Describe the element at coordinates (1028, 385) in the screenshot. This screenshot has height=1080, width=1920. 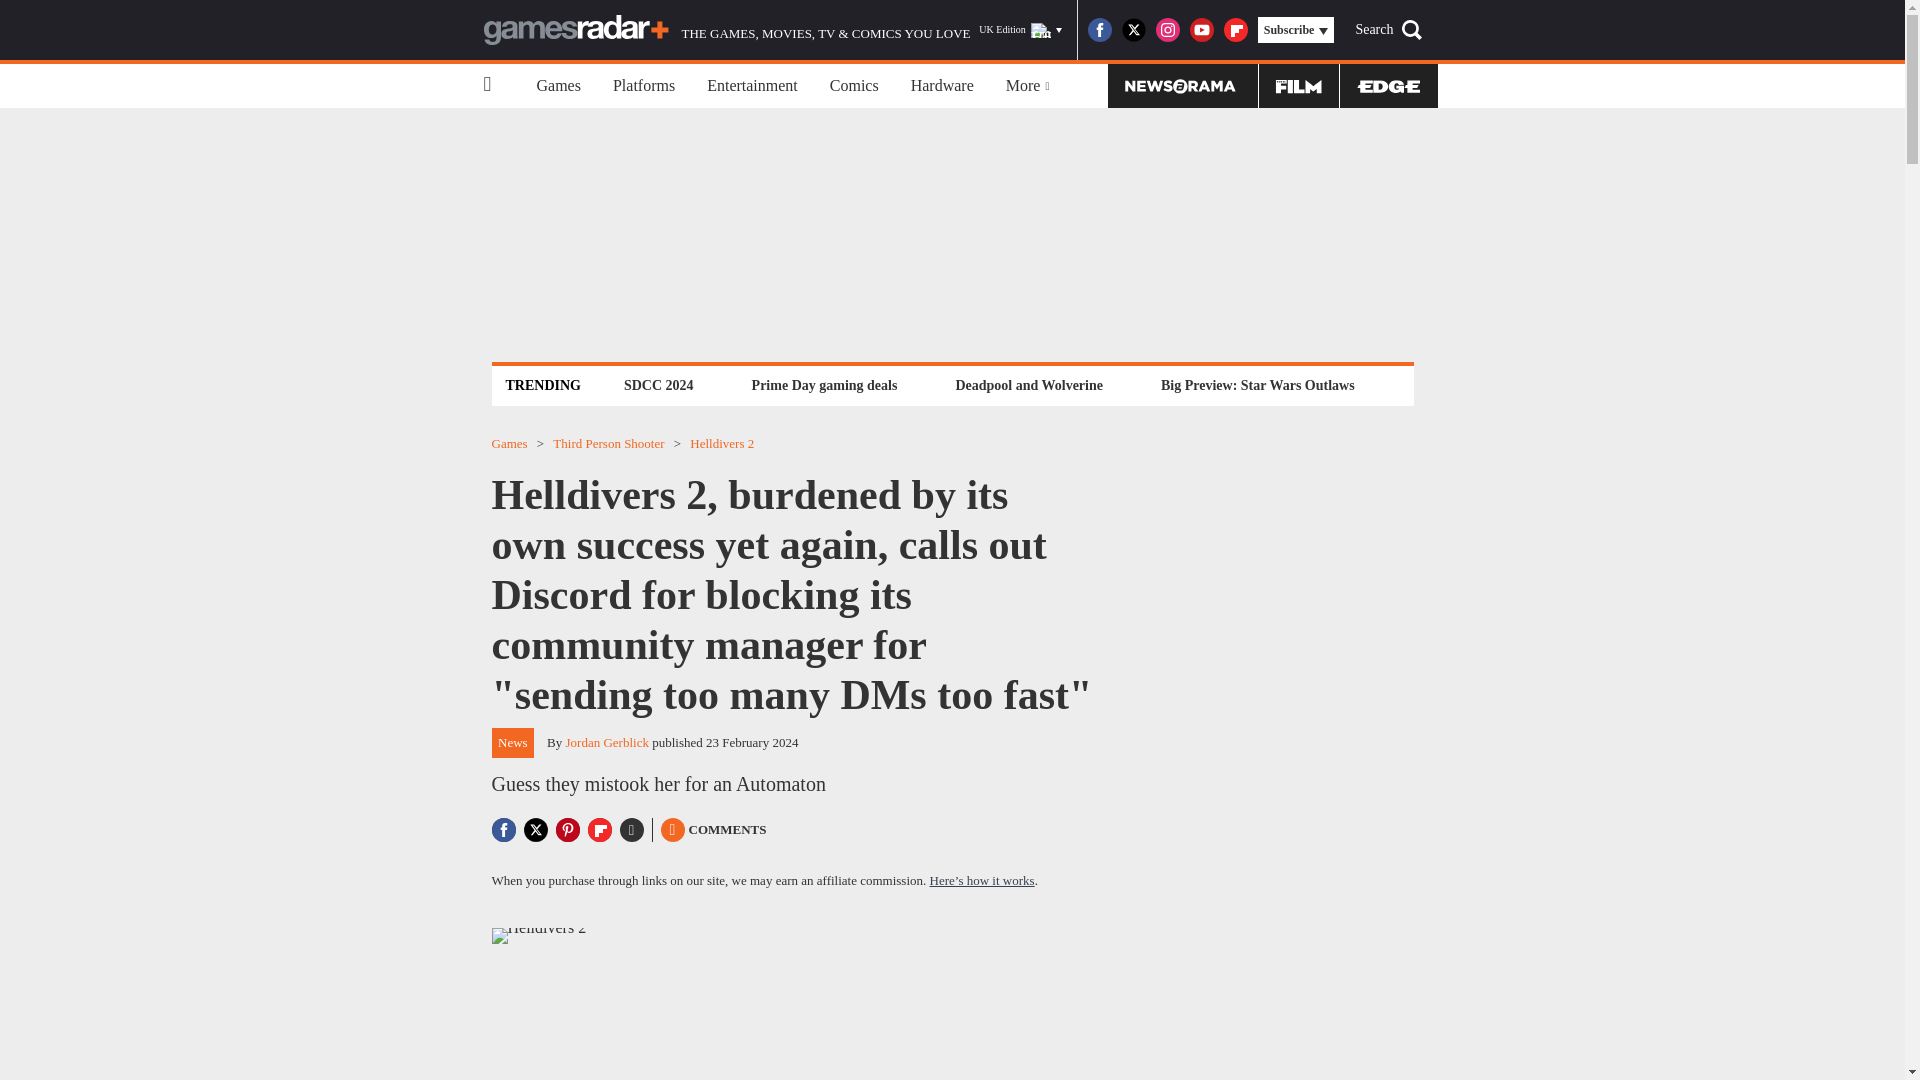
I see `Deadpool and Wolverine` at that location.